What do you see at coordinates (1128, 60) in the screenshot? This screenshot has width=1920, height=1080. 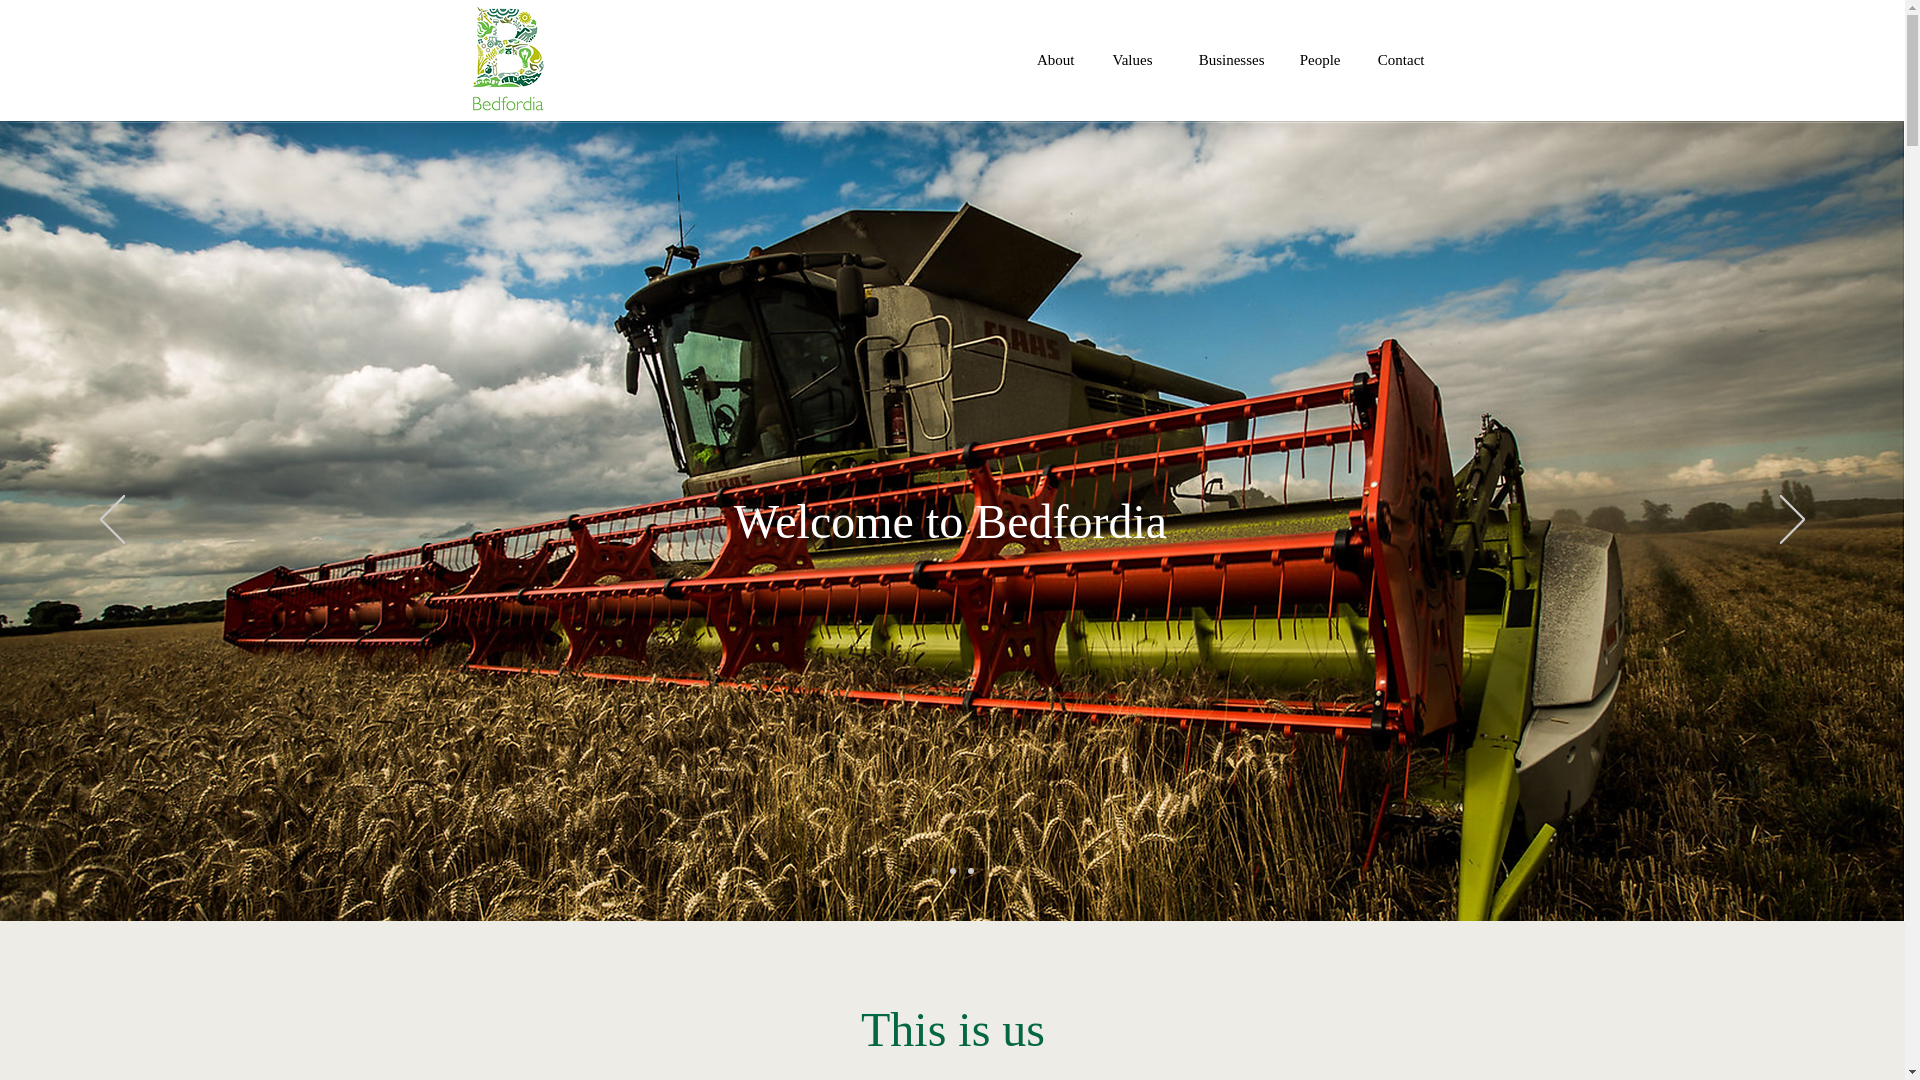 I see `Values` at bounding box center [1128, 60].